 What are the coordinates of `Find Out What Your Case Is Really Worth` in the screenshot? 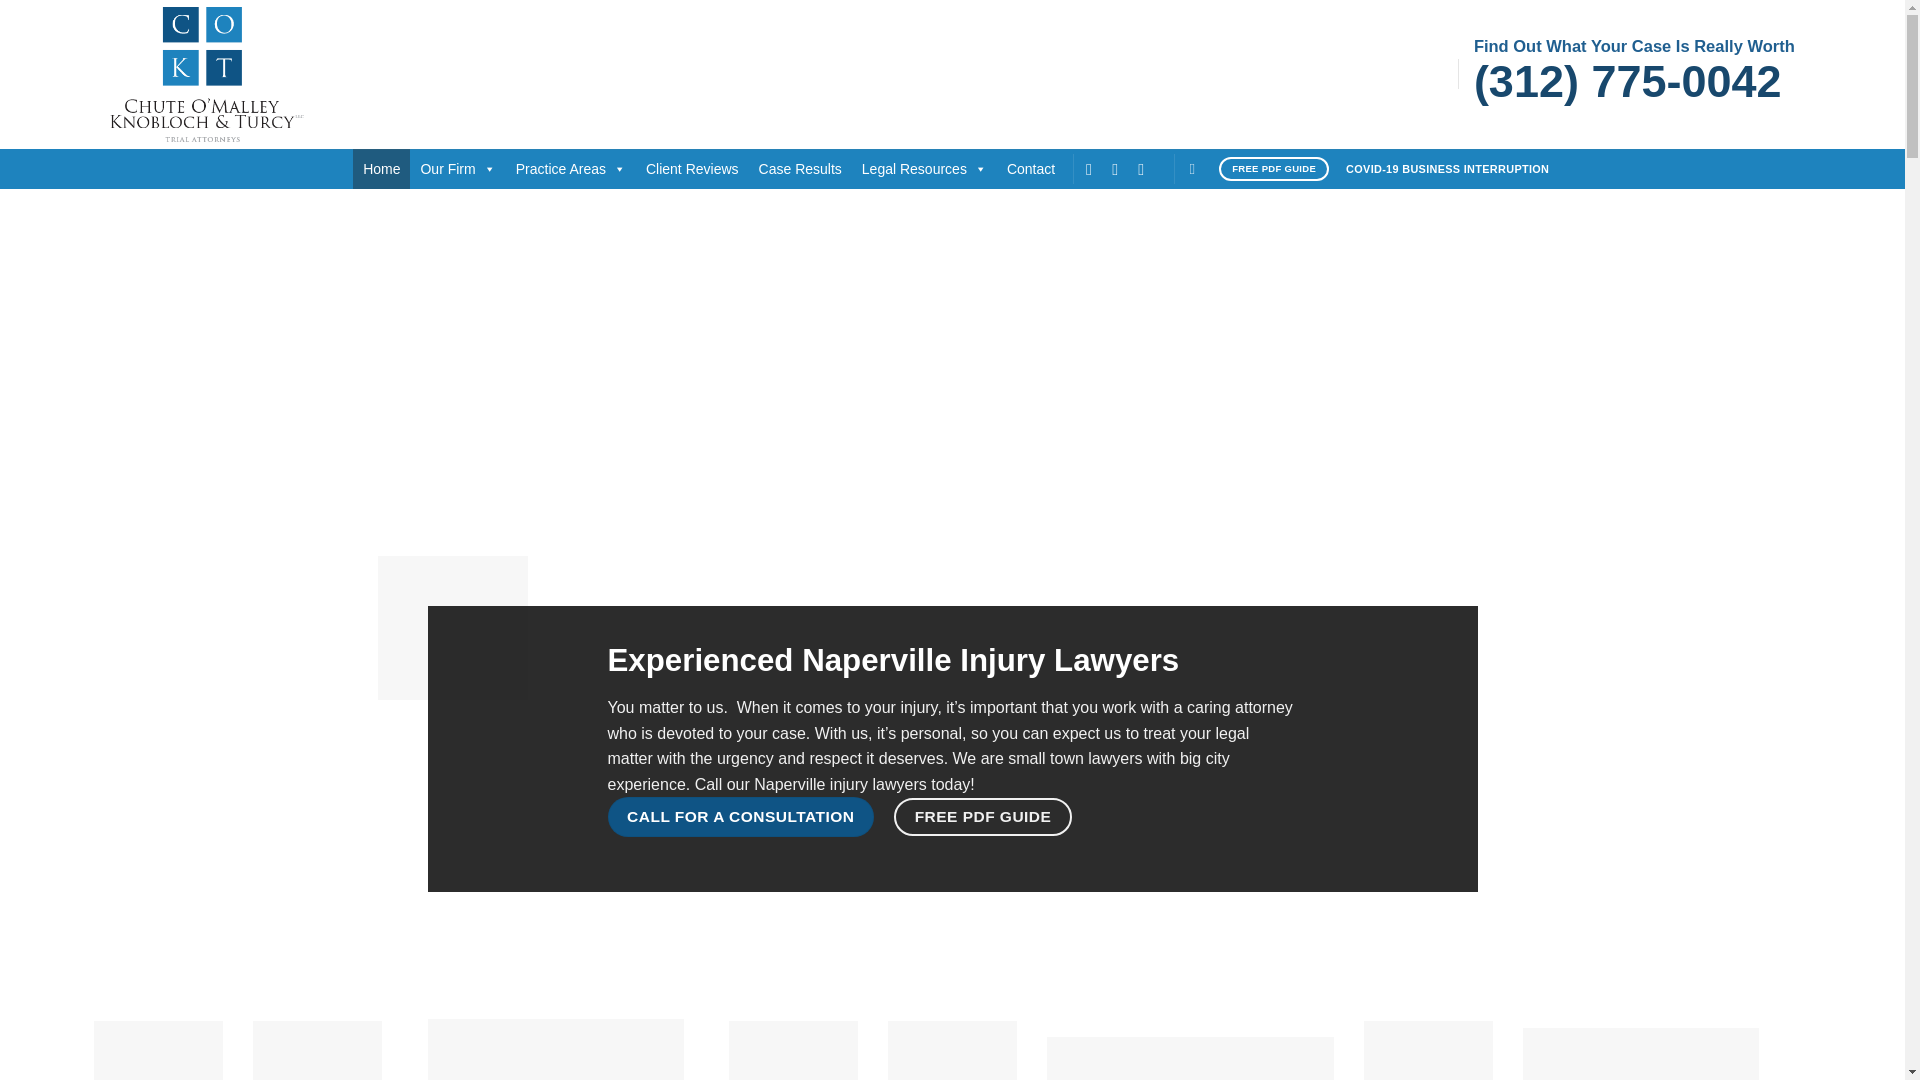 It's located at (1634, 46).